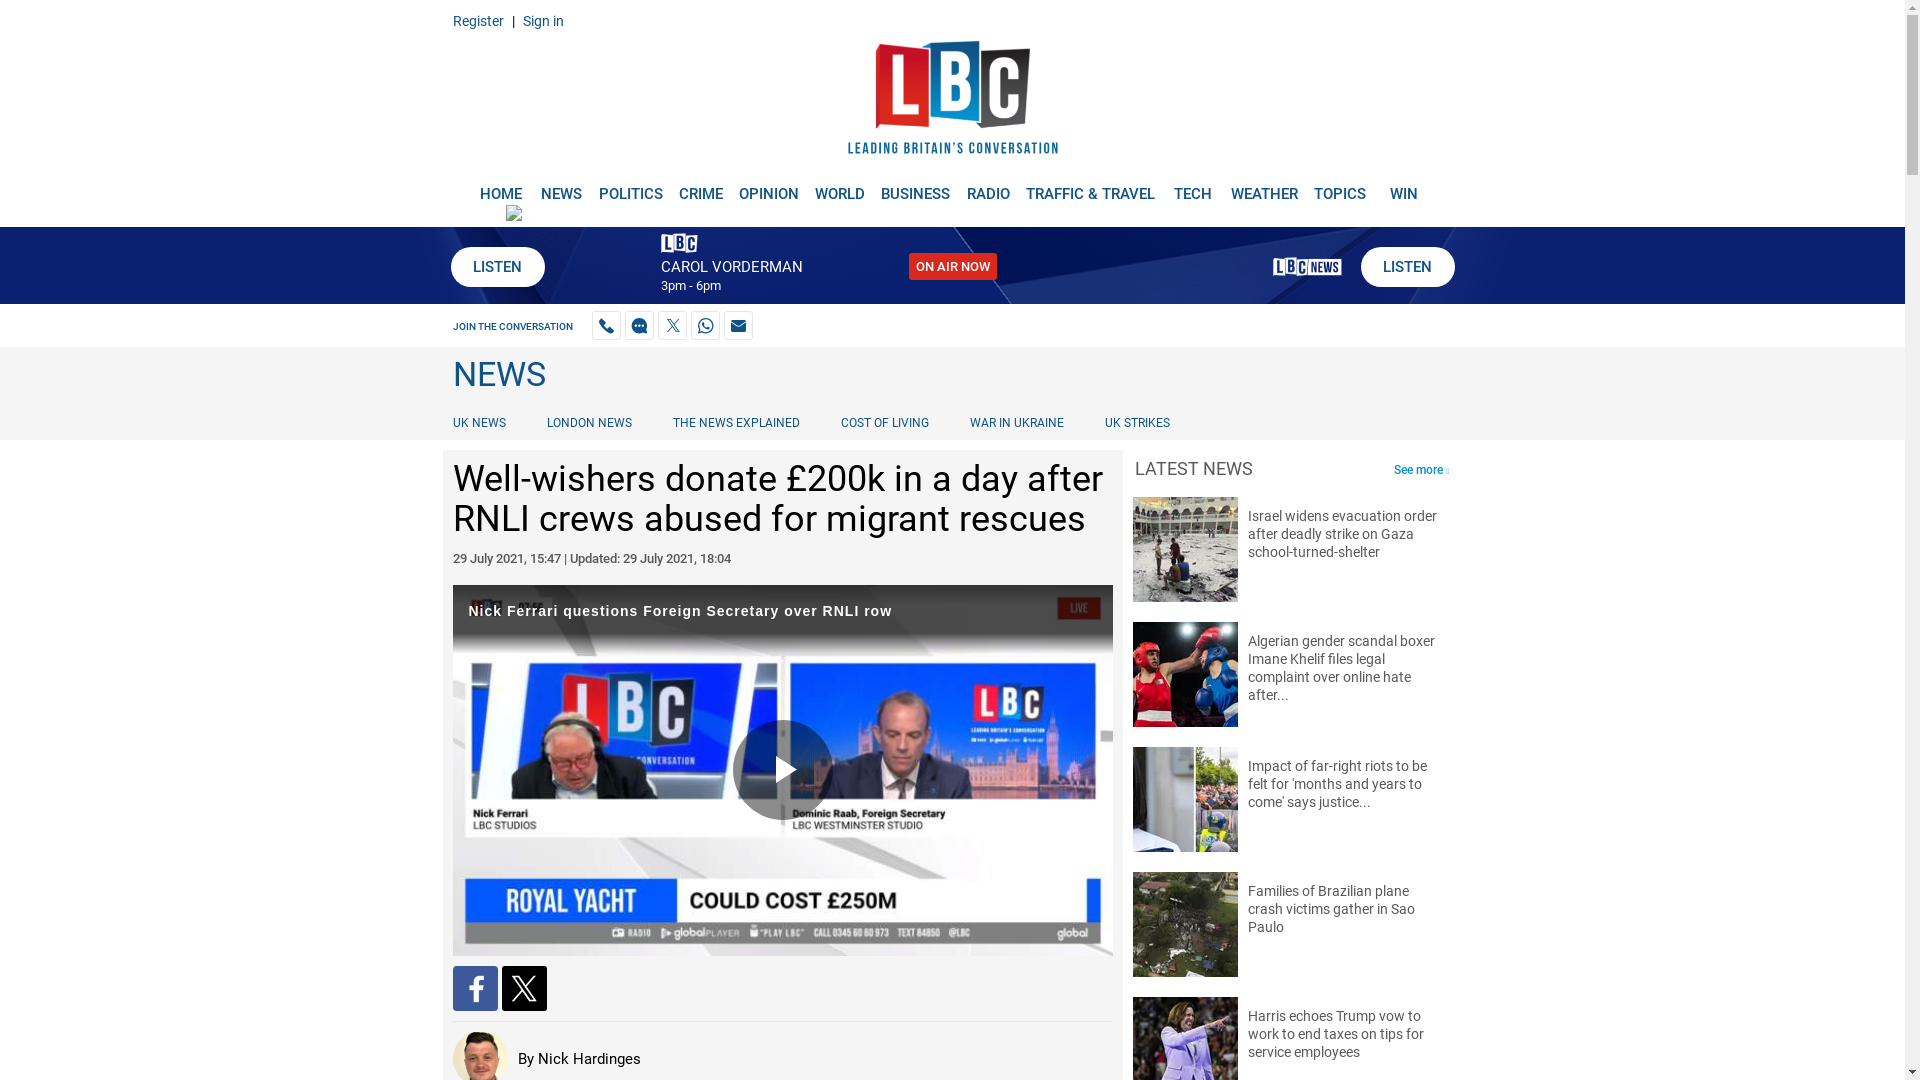  I want to click on RADIO, so click(988, 186).